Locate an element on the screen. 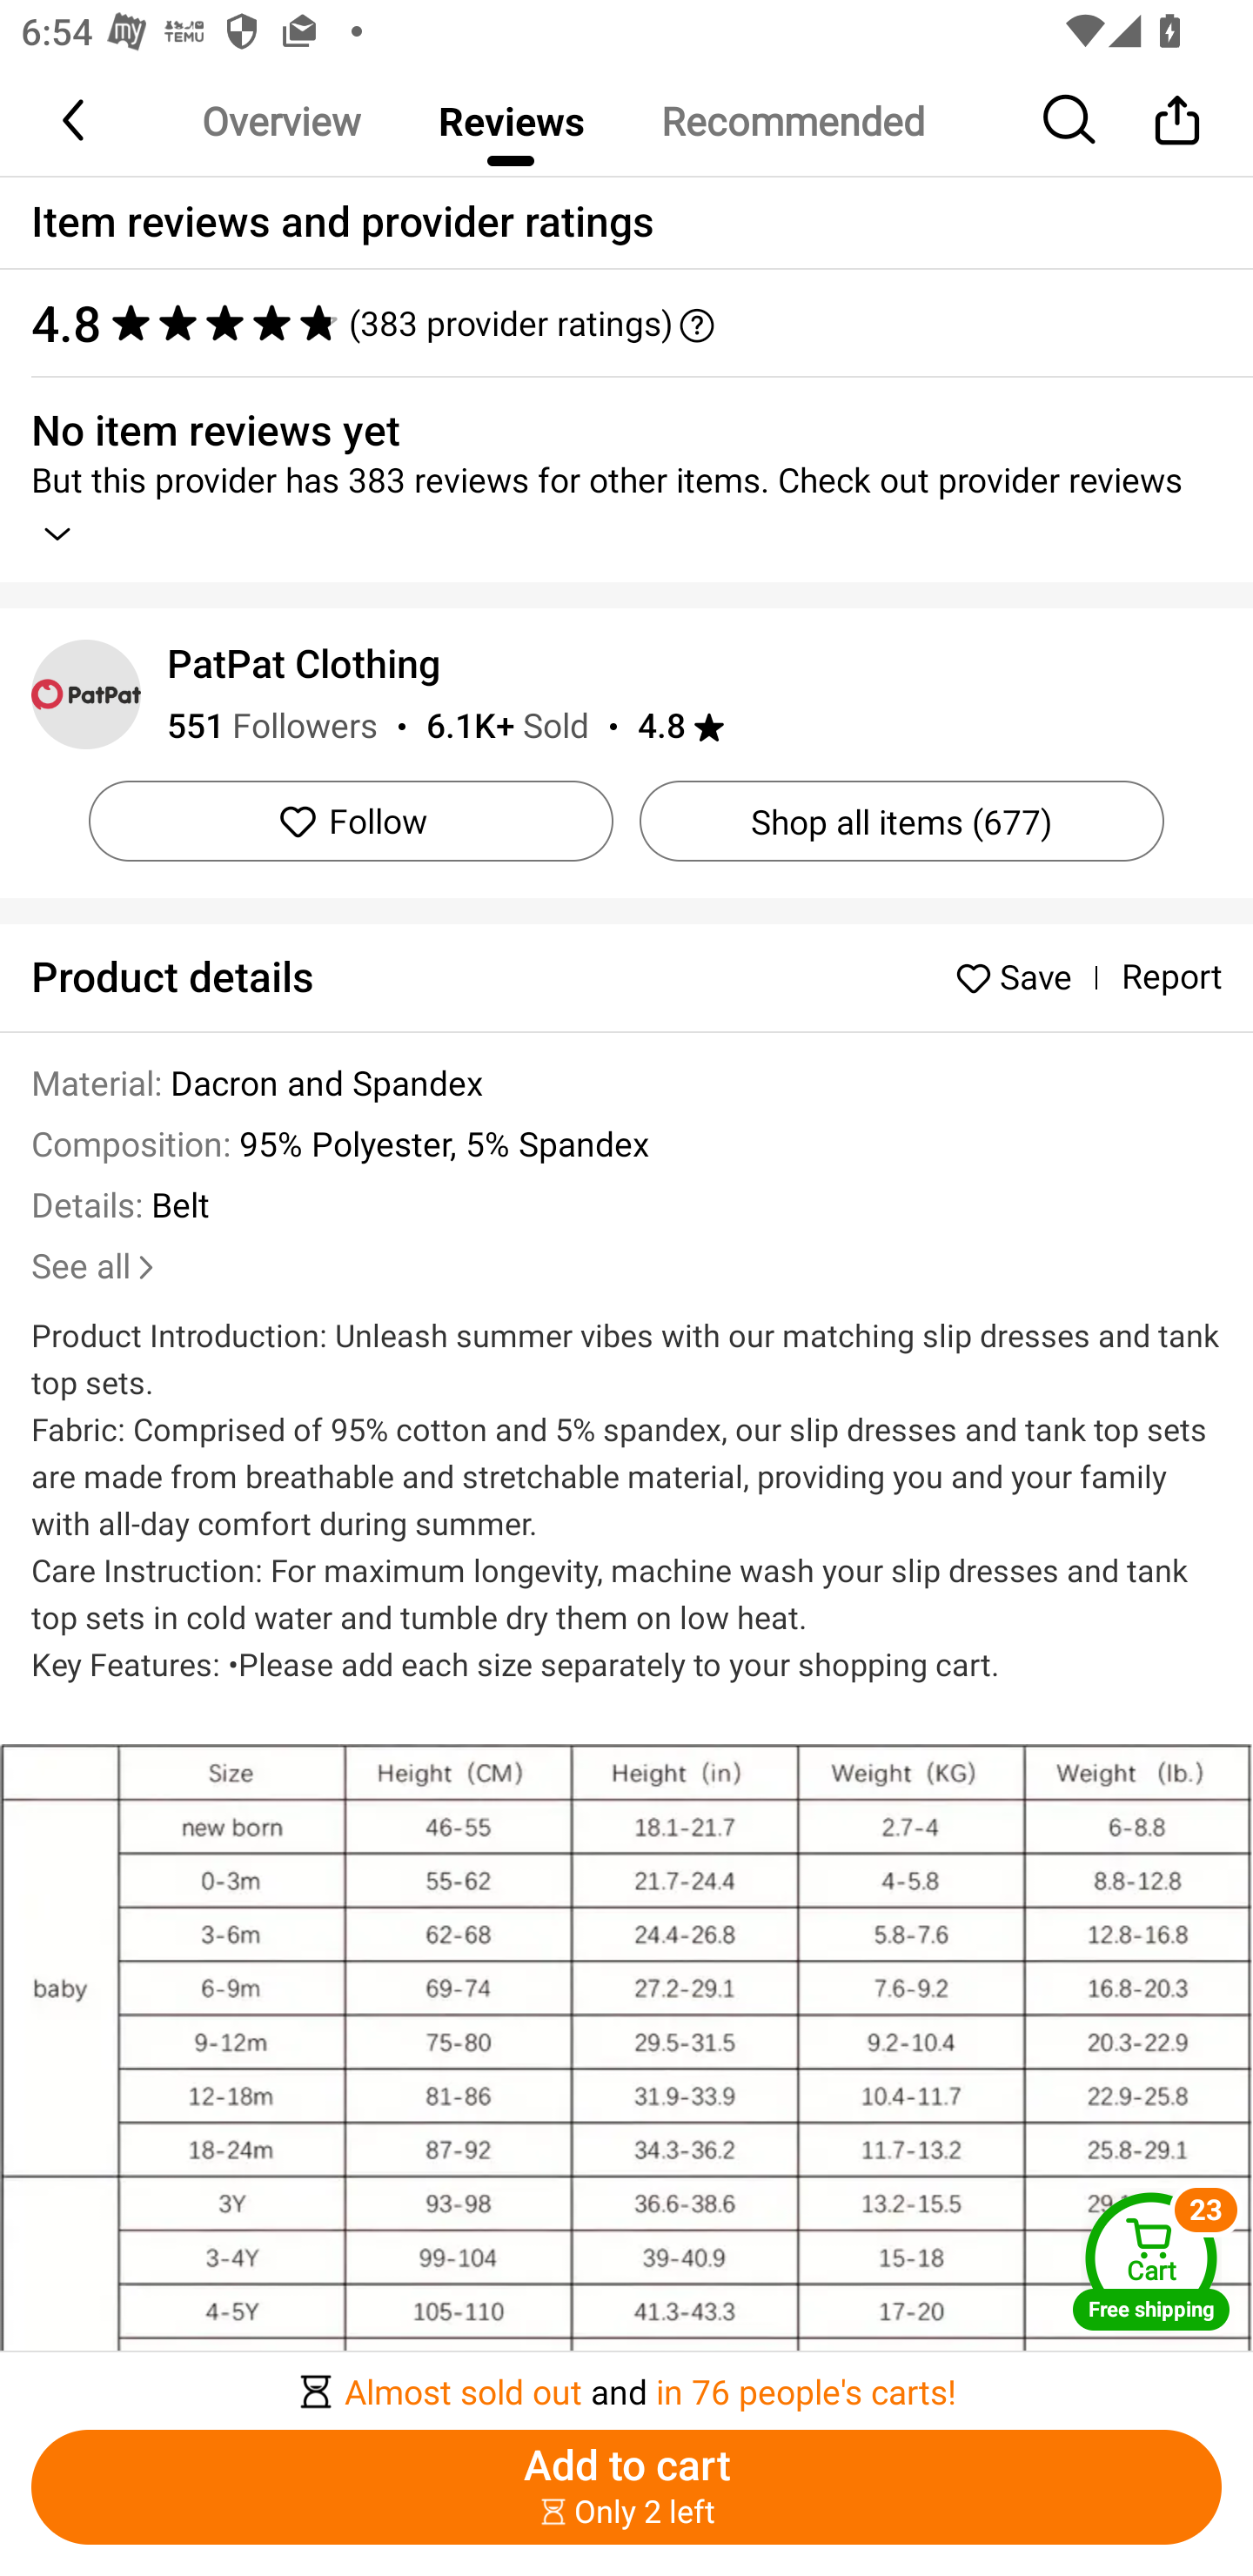   Save is located at coordinates (1021, 977).